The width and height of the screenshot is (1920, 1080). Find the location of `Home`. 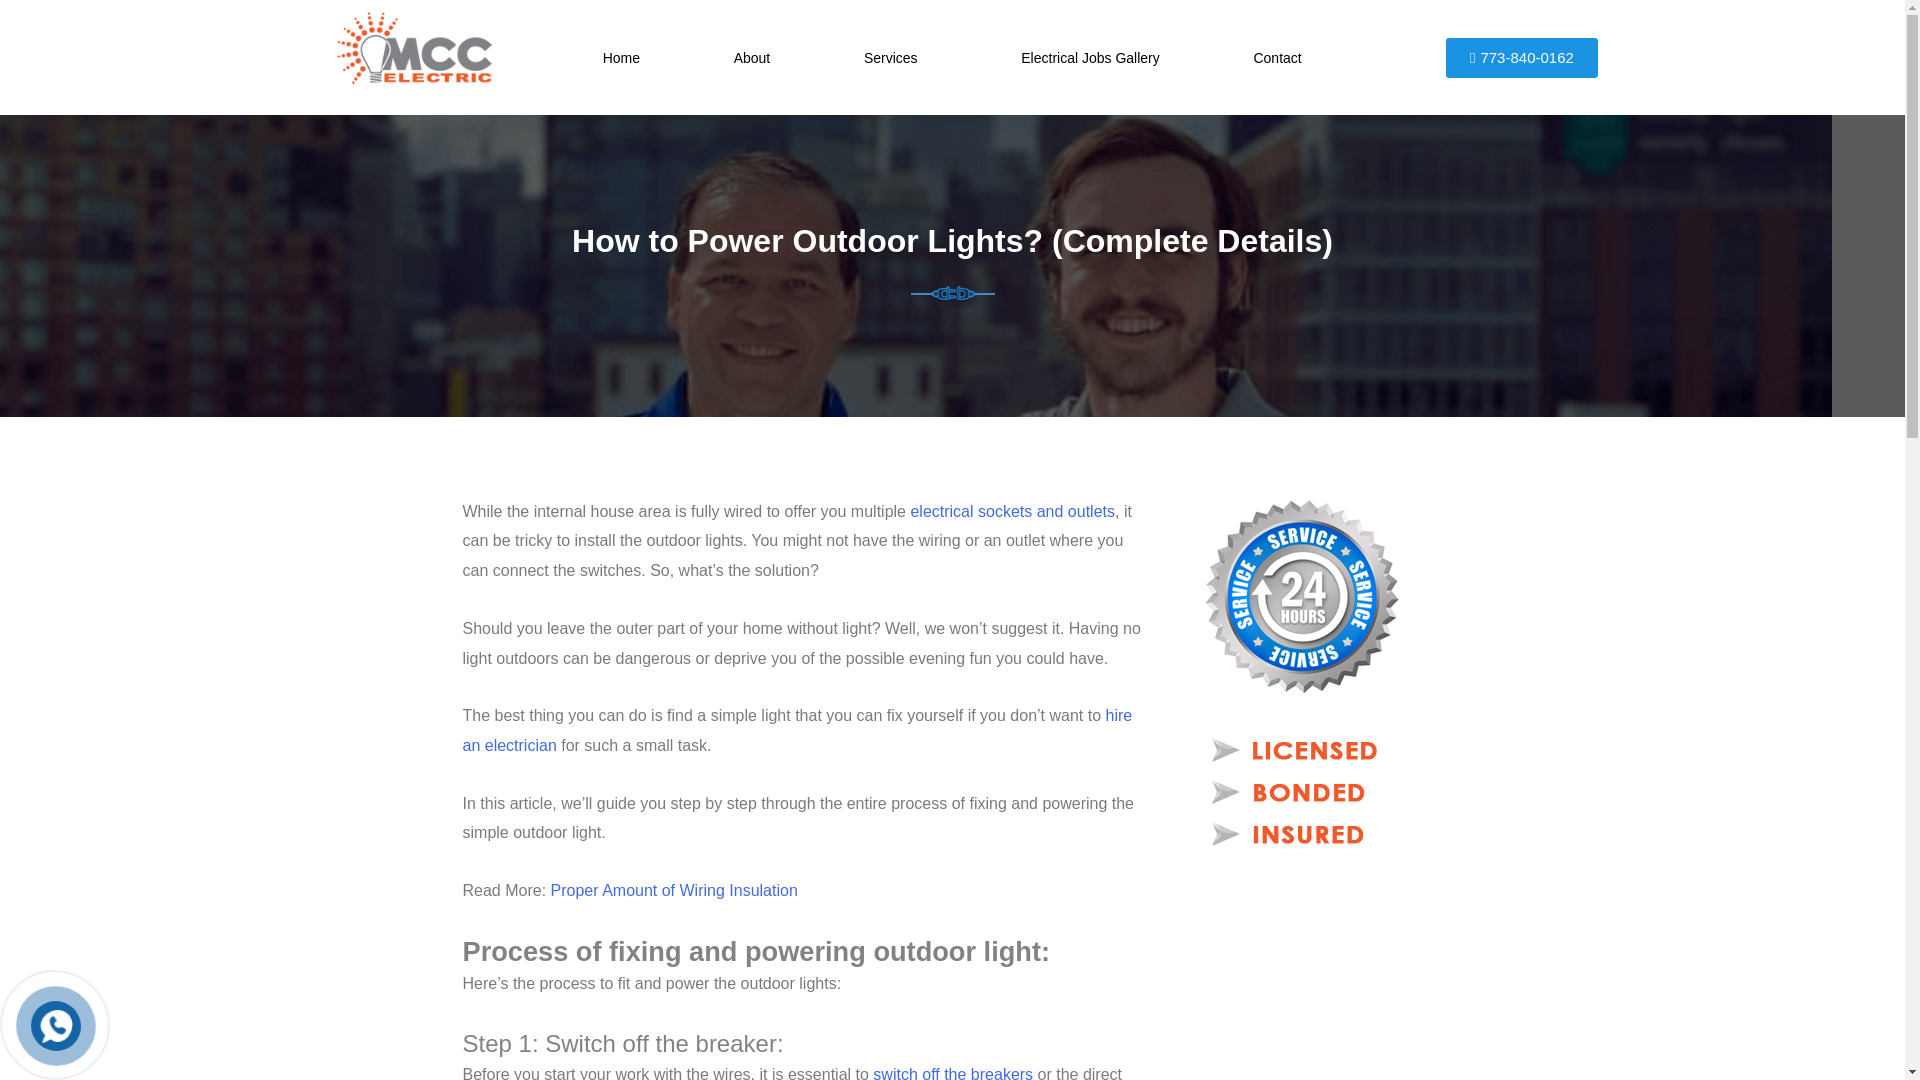

Home is located at coordinates (622, 57).